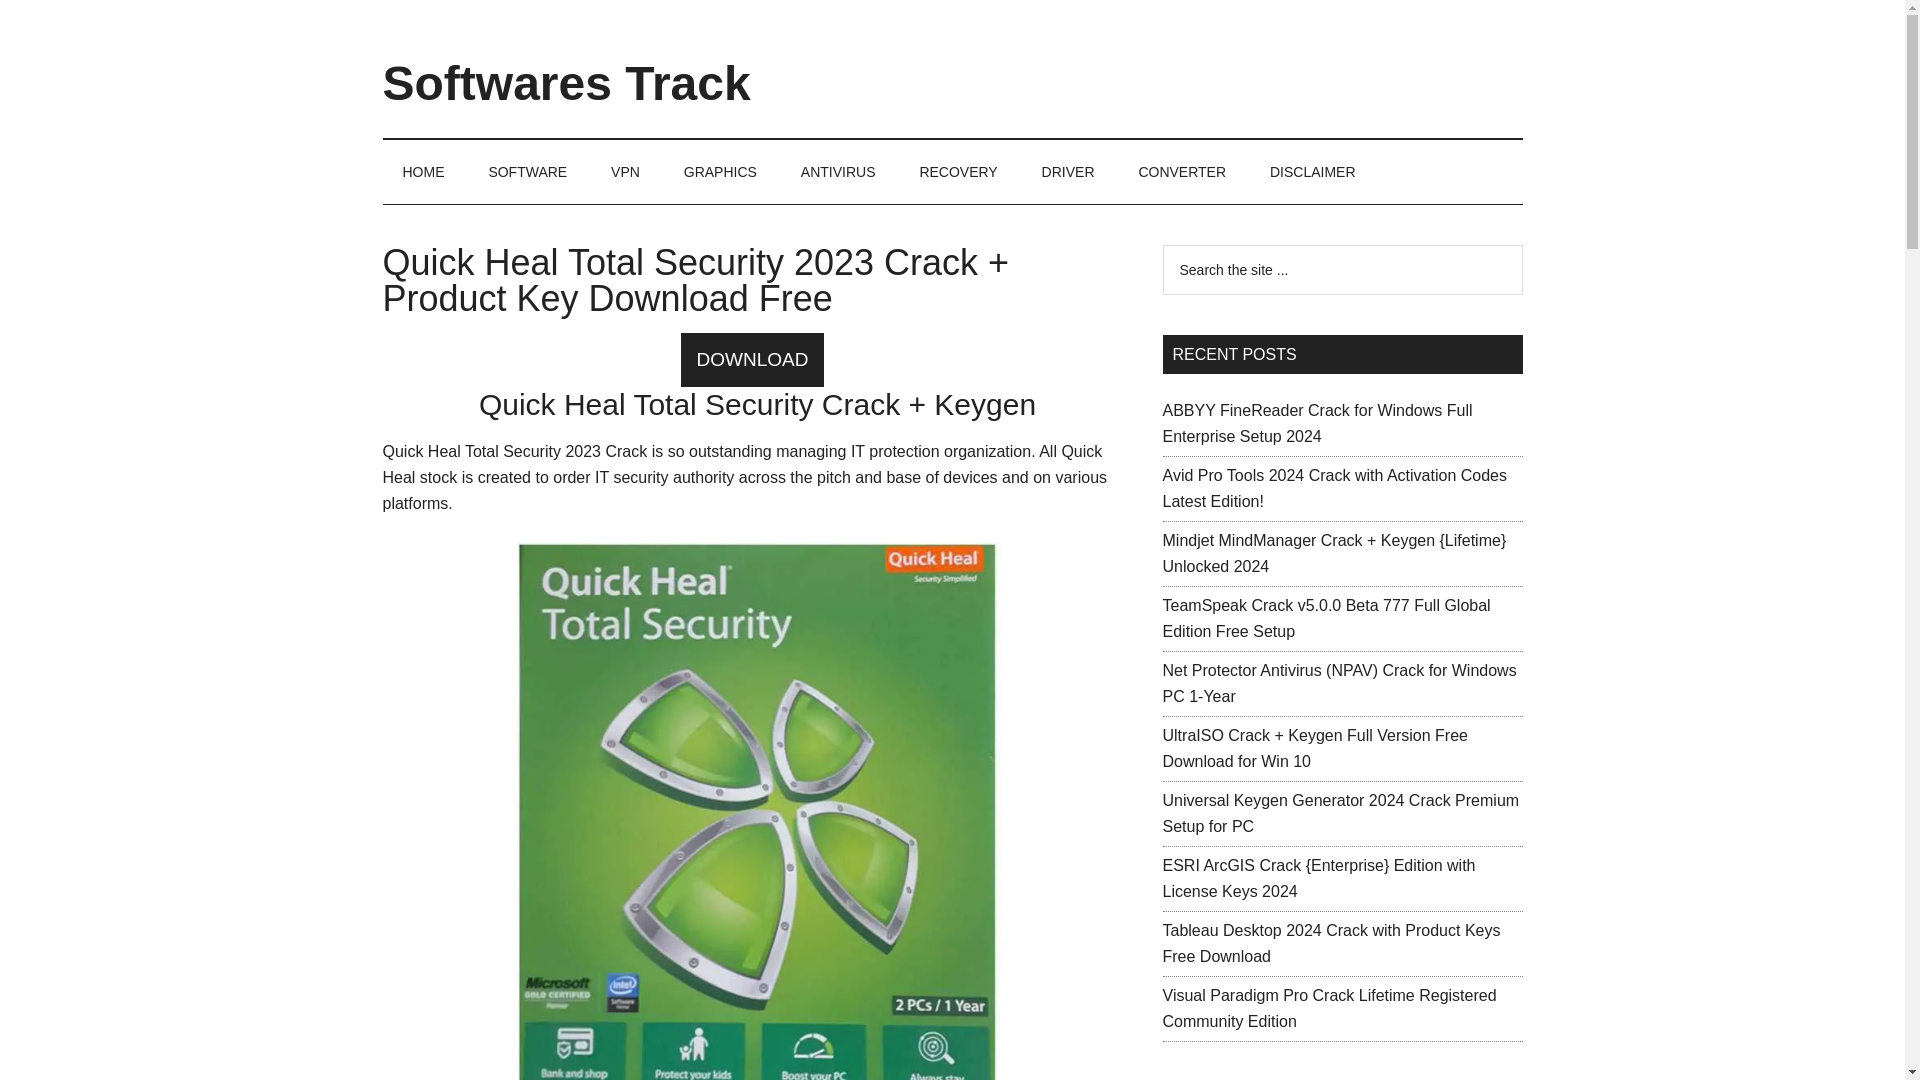 This screenshot has height=1080, width=1920. I want to click on DRIVER, so click(1068, 172).